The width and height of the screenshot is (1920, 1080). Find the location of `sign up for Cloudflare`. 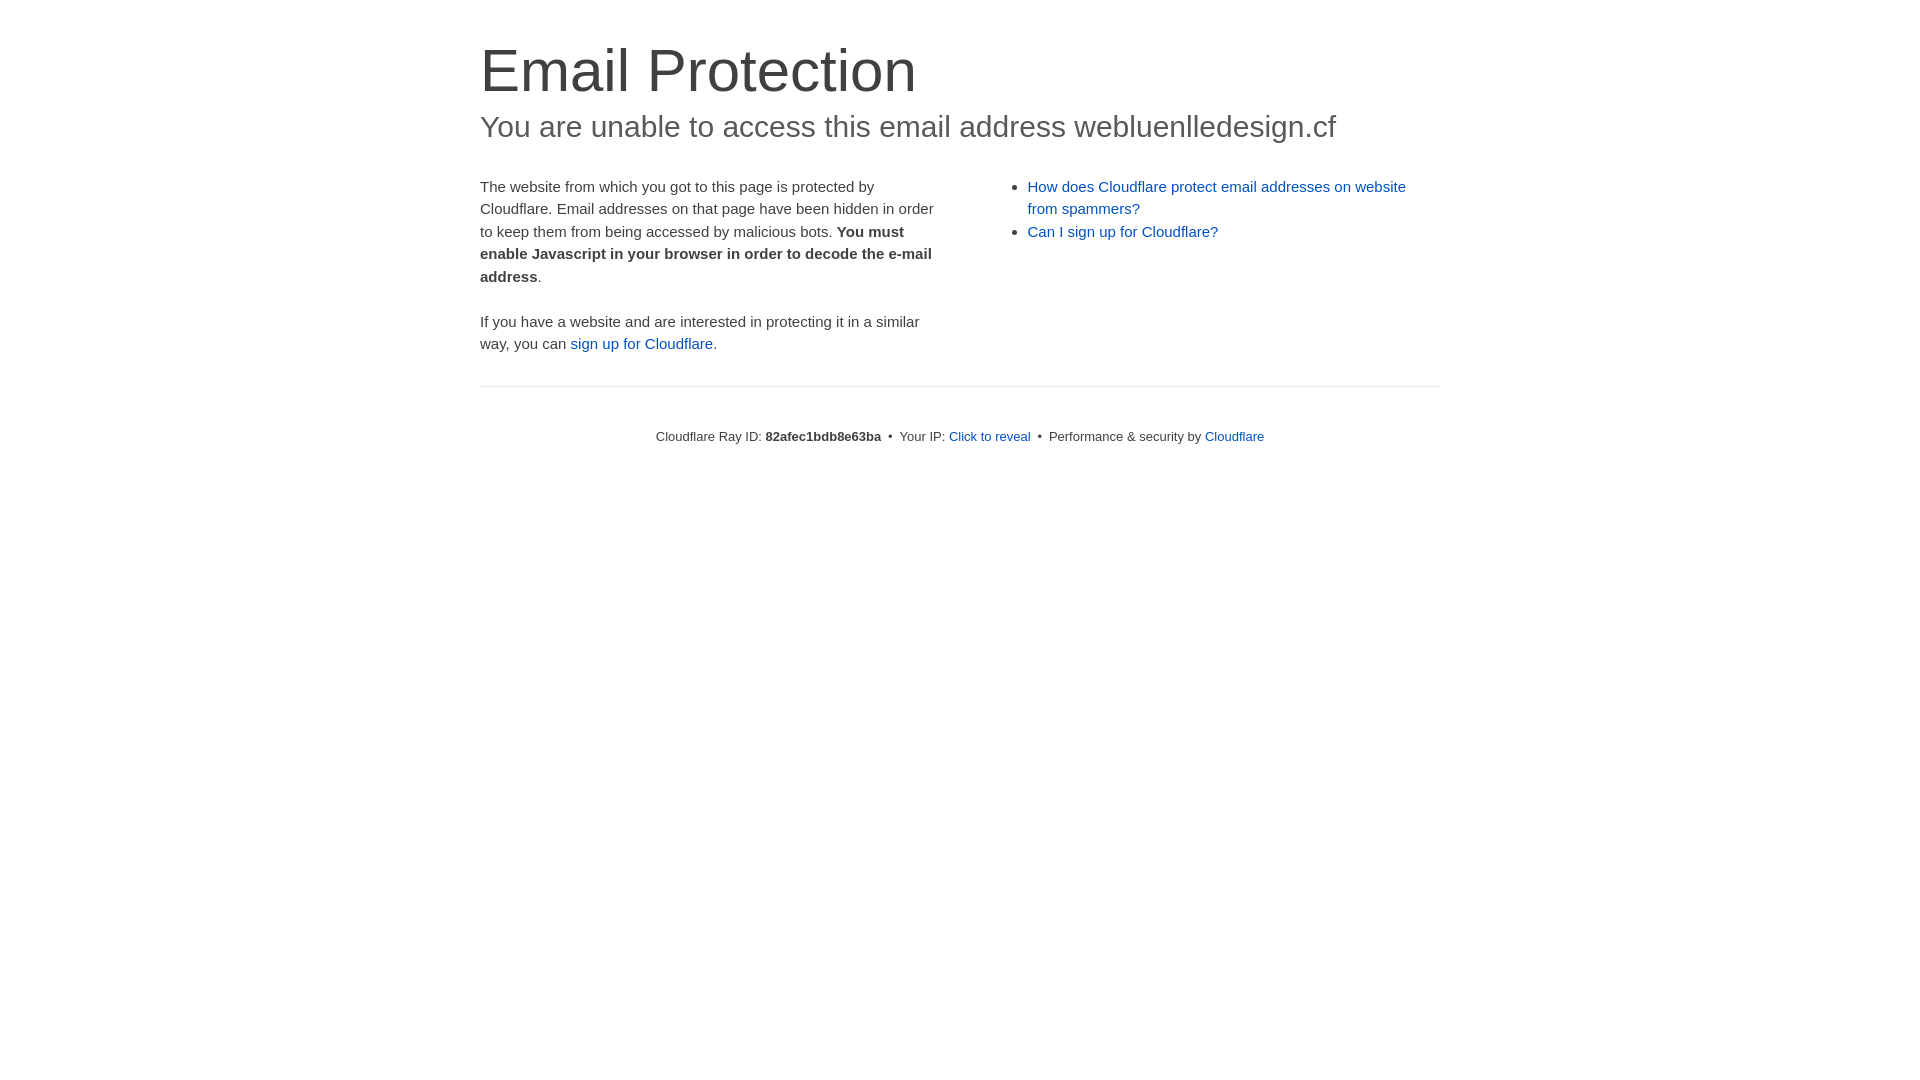

sign up for Cloudflare is located at coordinates (642, 344).